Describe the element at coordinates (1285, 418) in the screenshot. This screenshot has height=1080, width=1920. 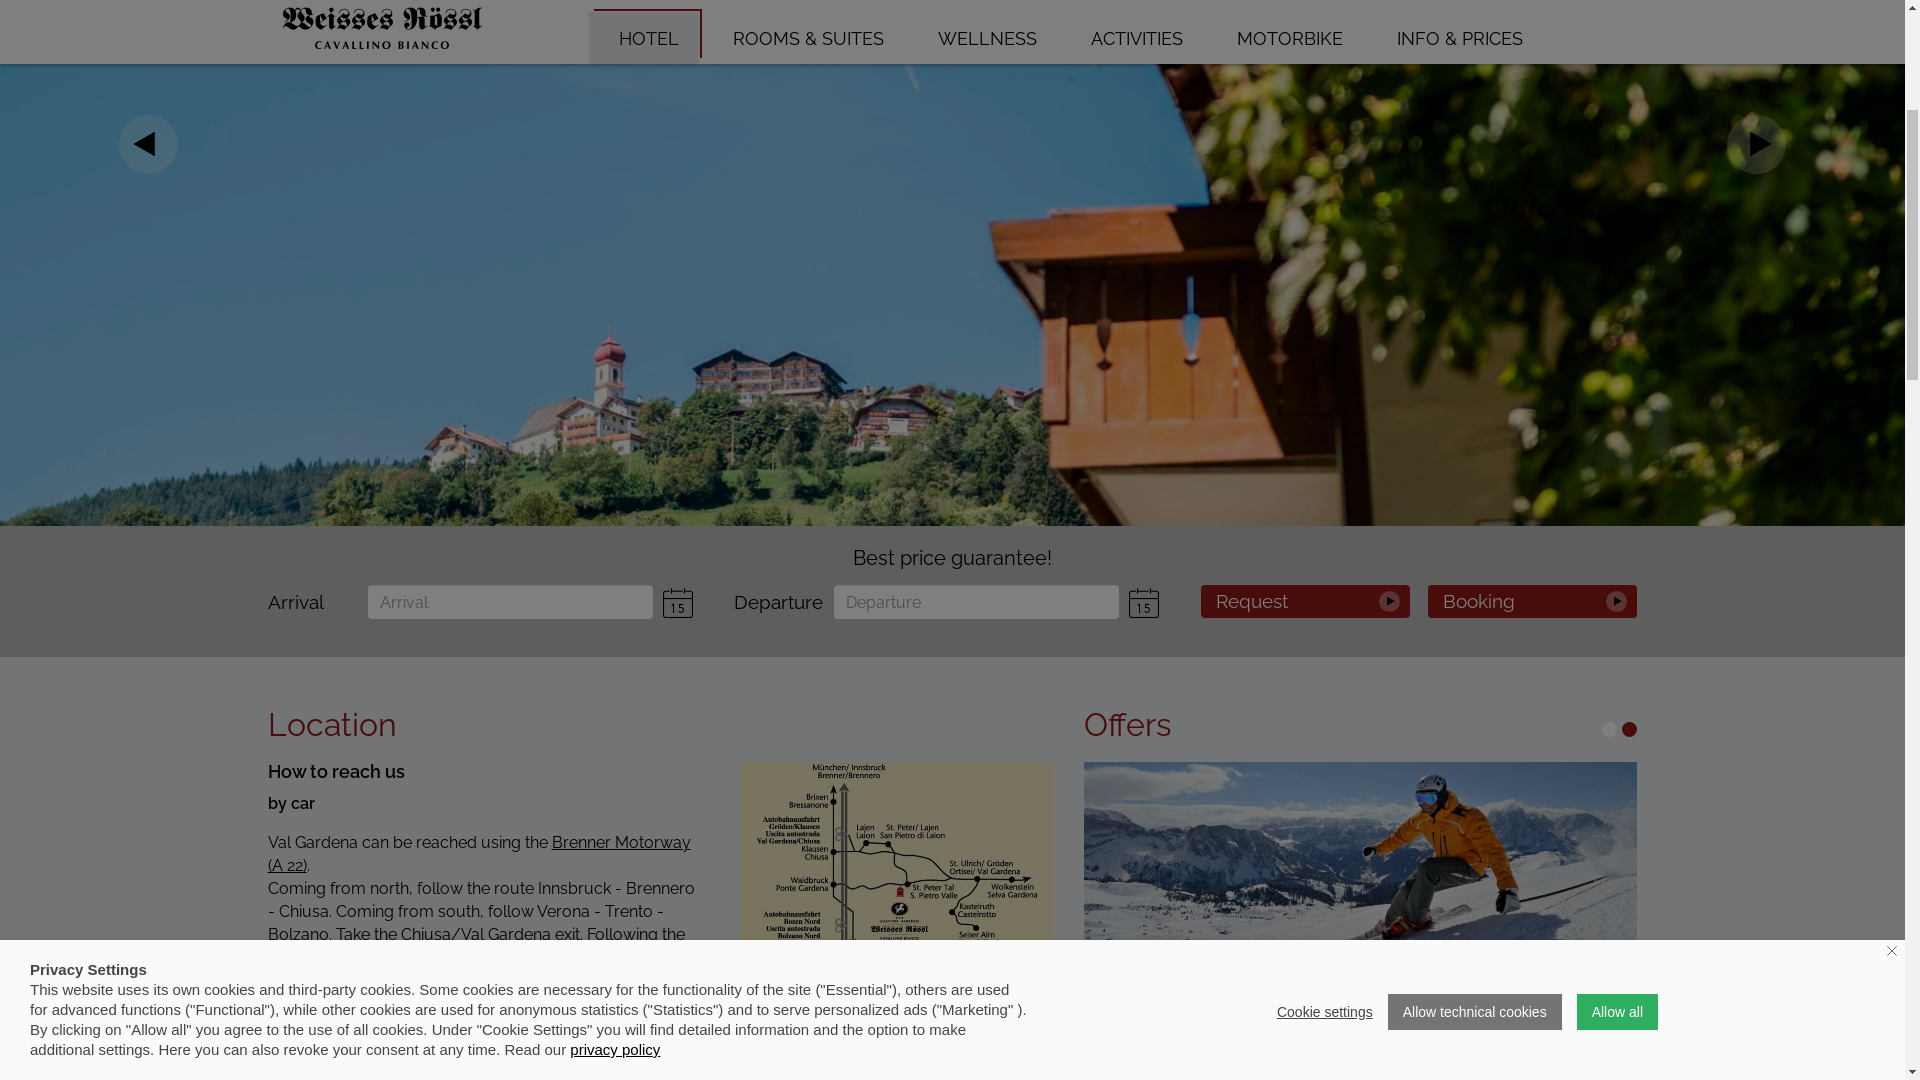
I see `MOTORBIKE` at that location.